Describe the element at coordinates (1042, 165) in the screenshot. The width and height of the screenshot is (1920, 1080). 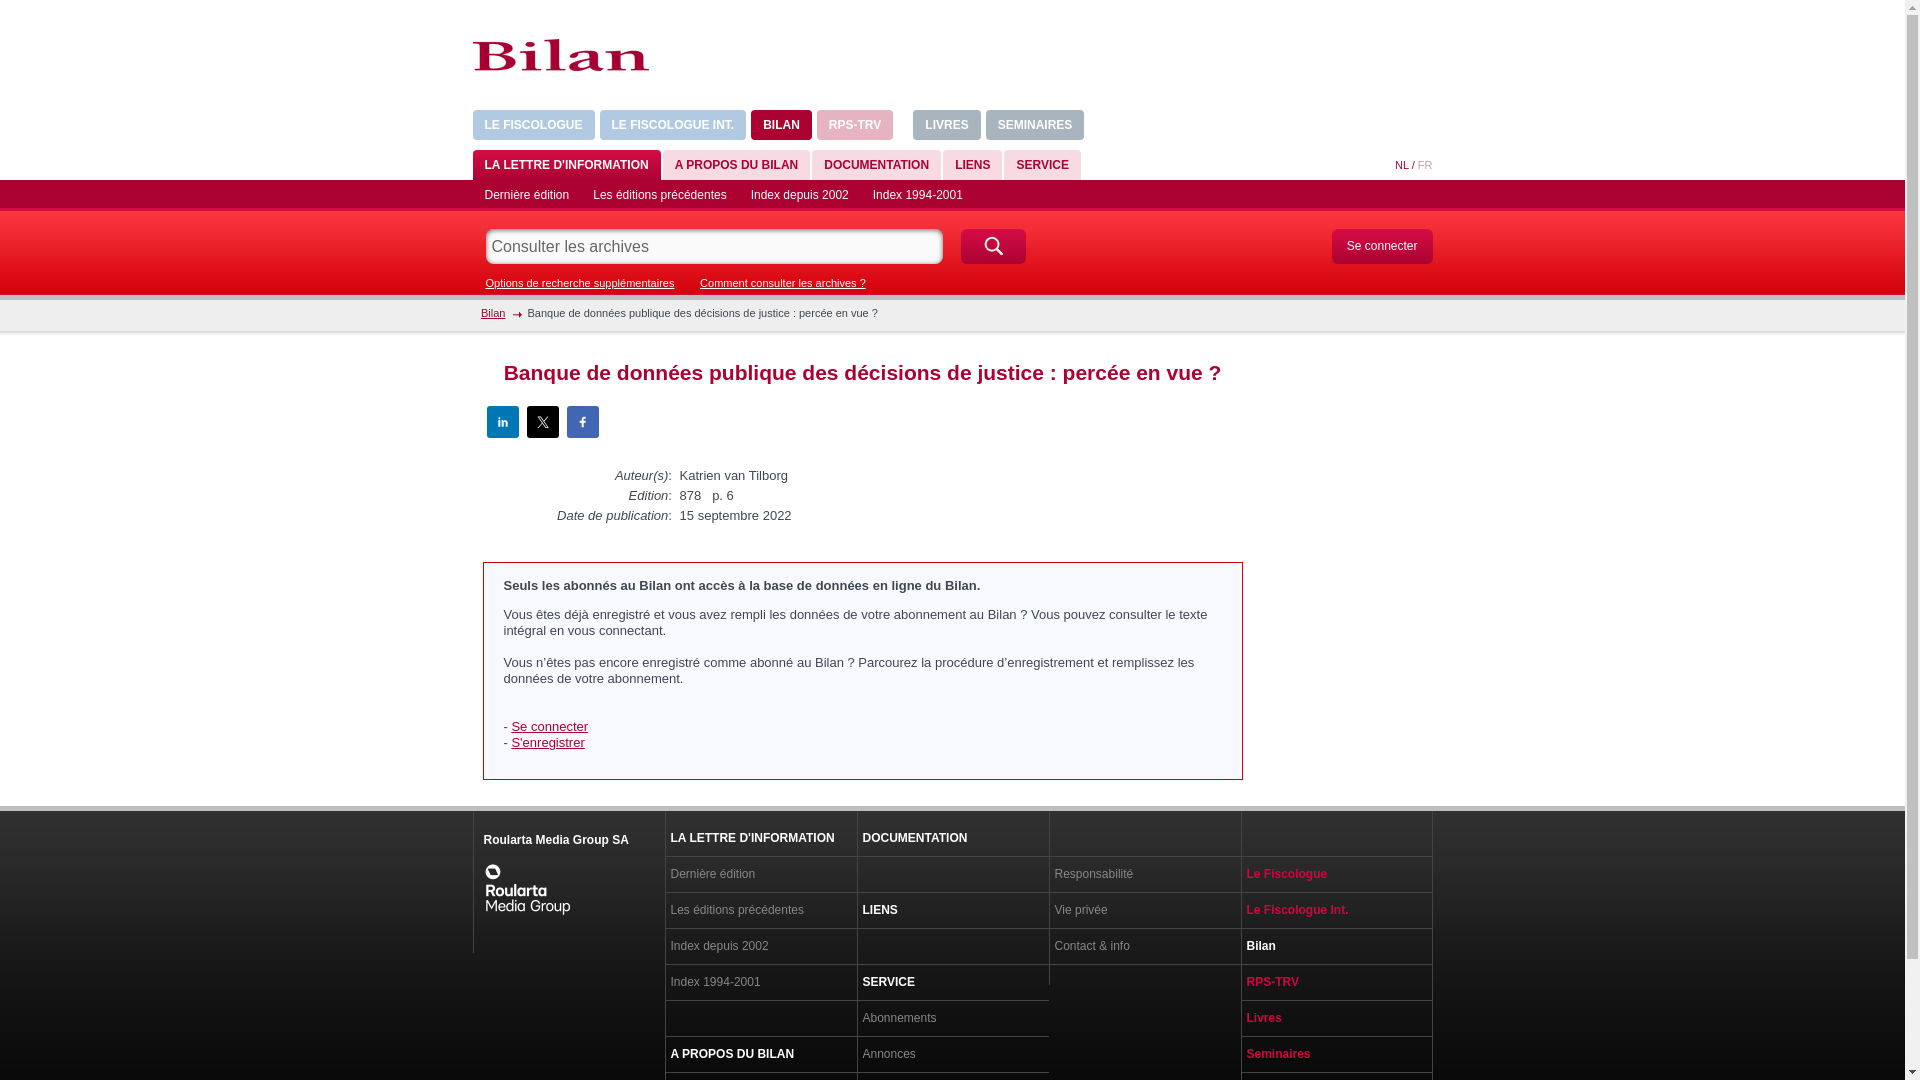
I see `SERVICE` at that location.